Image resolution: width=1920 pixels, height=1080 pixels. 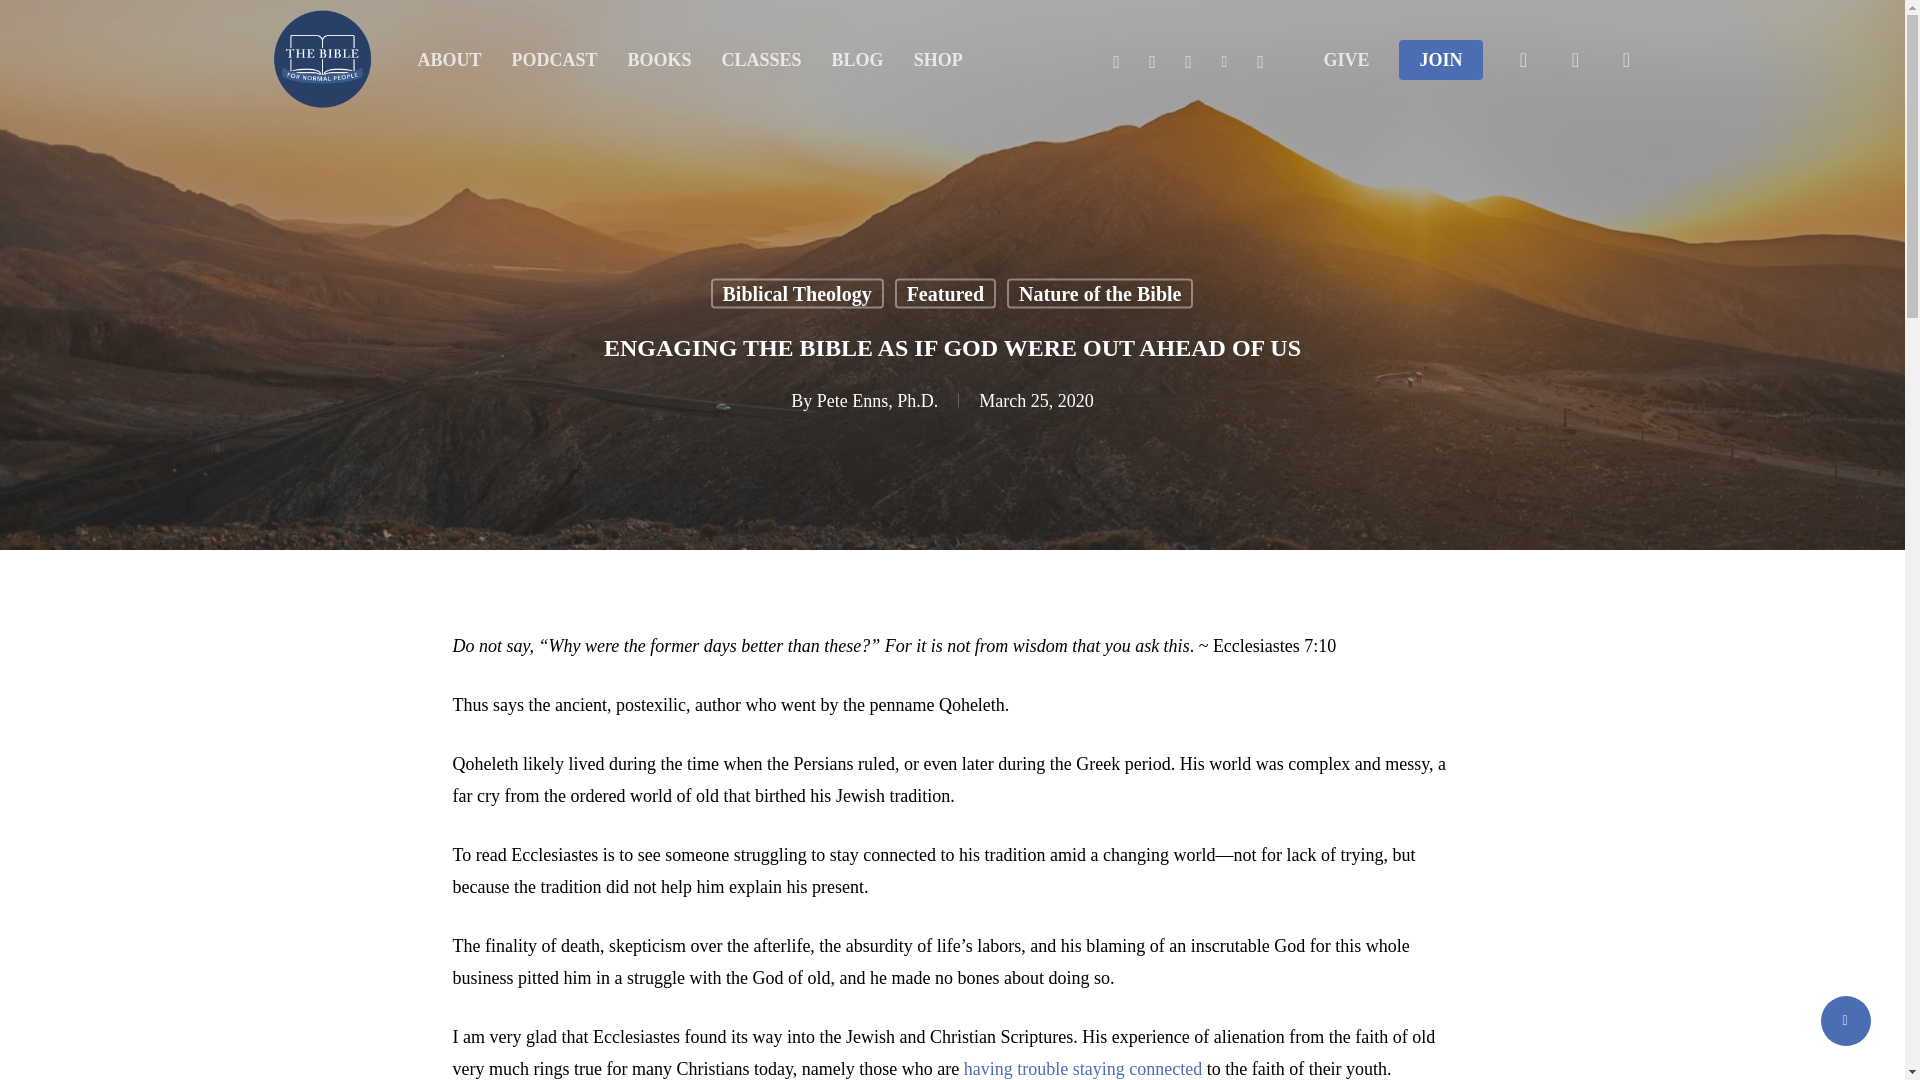 What do you see at coordinates (1866, 10) in the screenshot?
I see `Menu` at bounding box center [1866, 10].